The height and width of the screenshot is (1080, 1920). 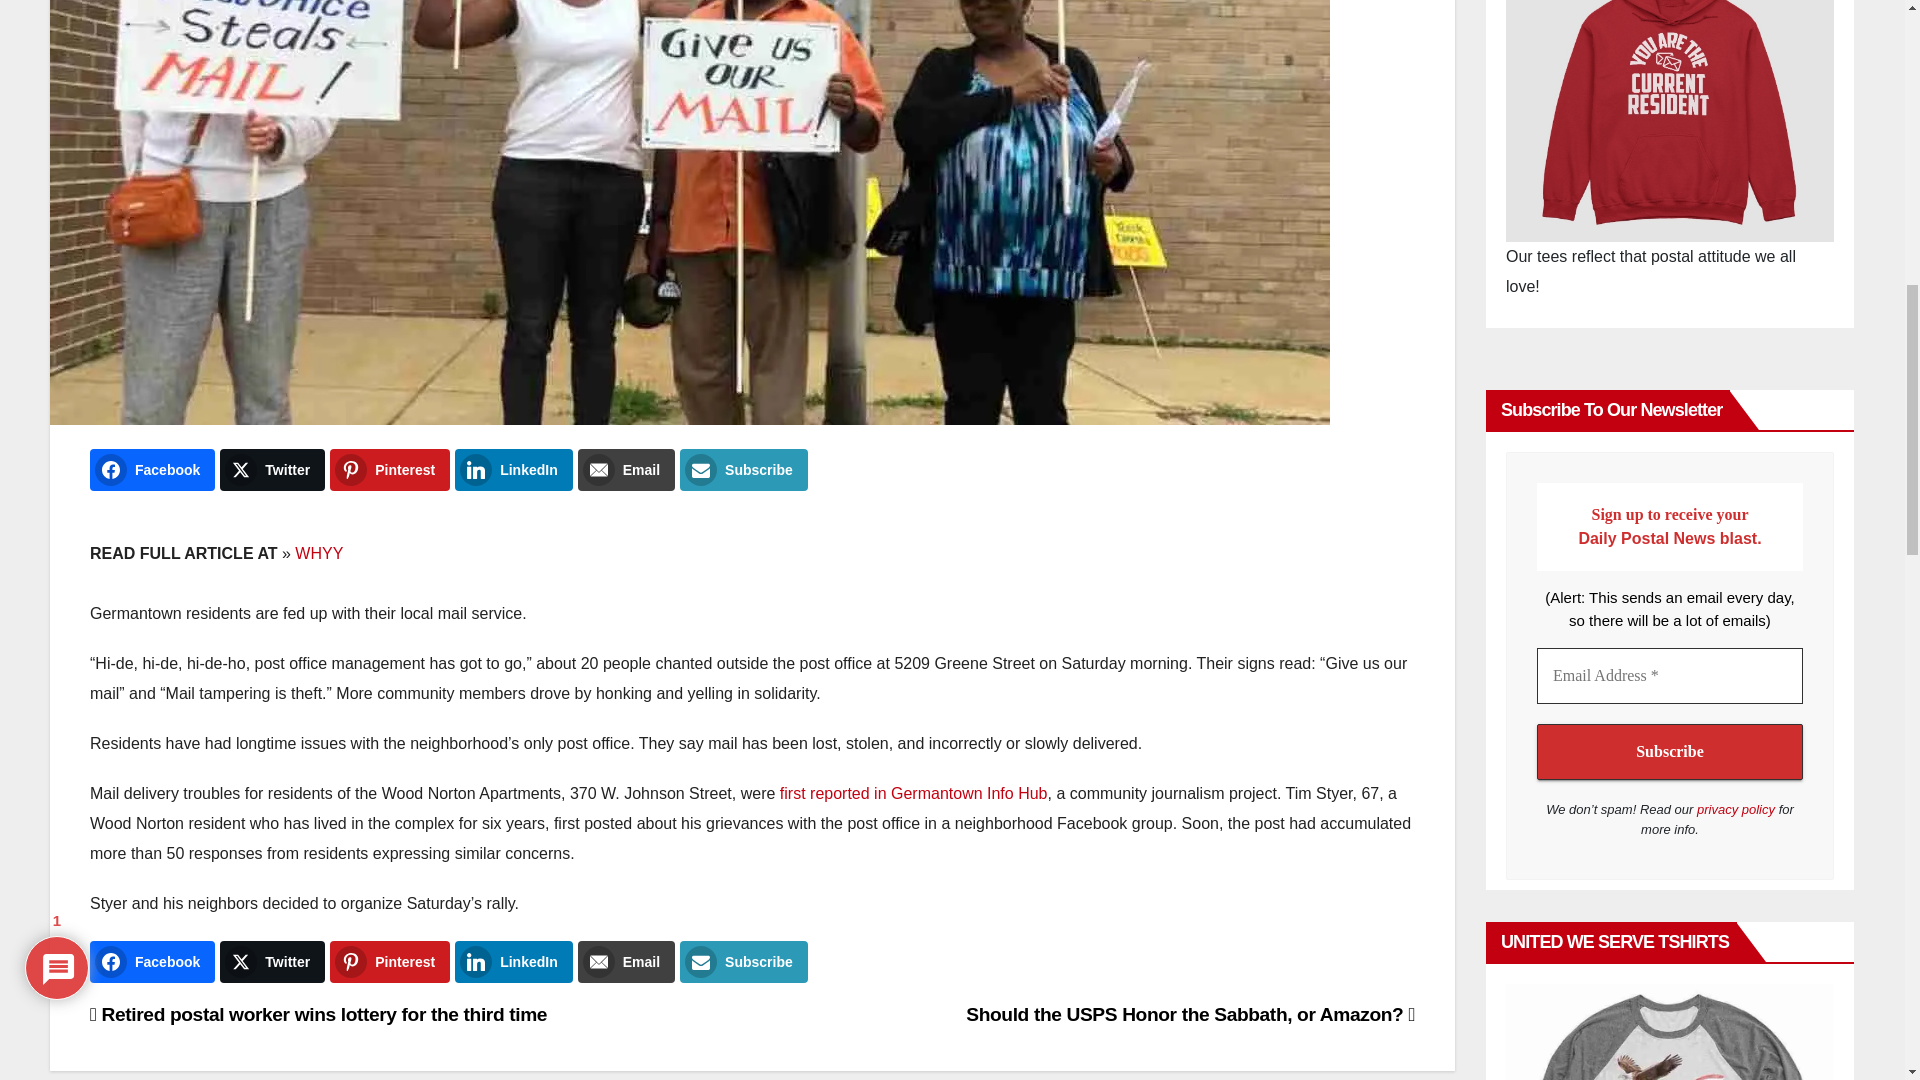 I want to click on Email, so click(x=626, y=961).